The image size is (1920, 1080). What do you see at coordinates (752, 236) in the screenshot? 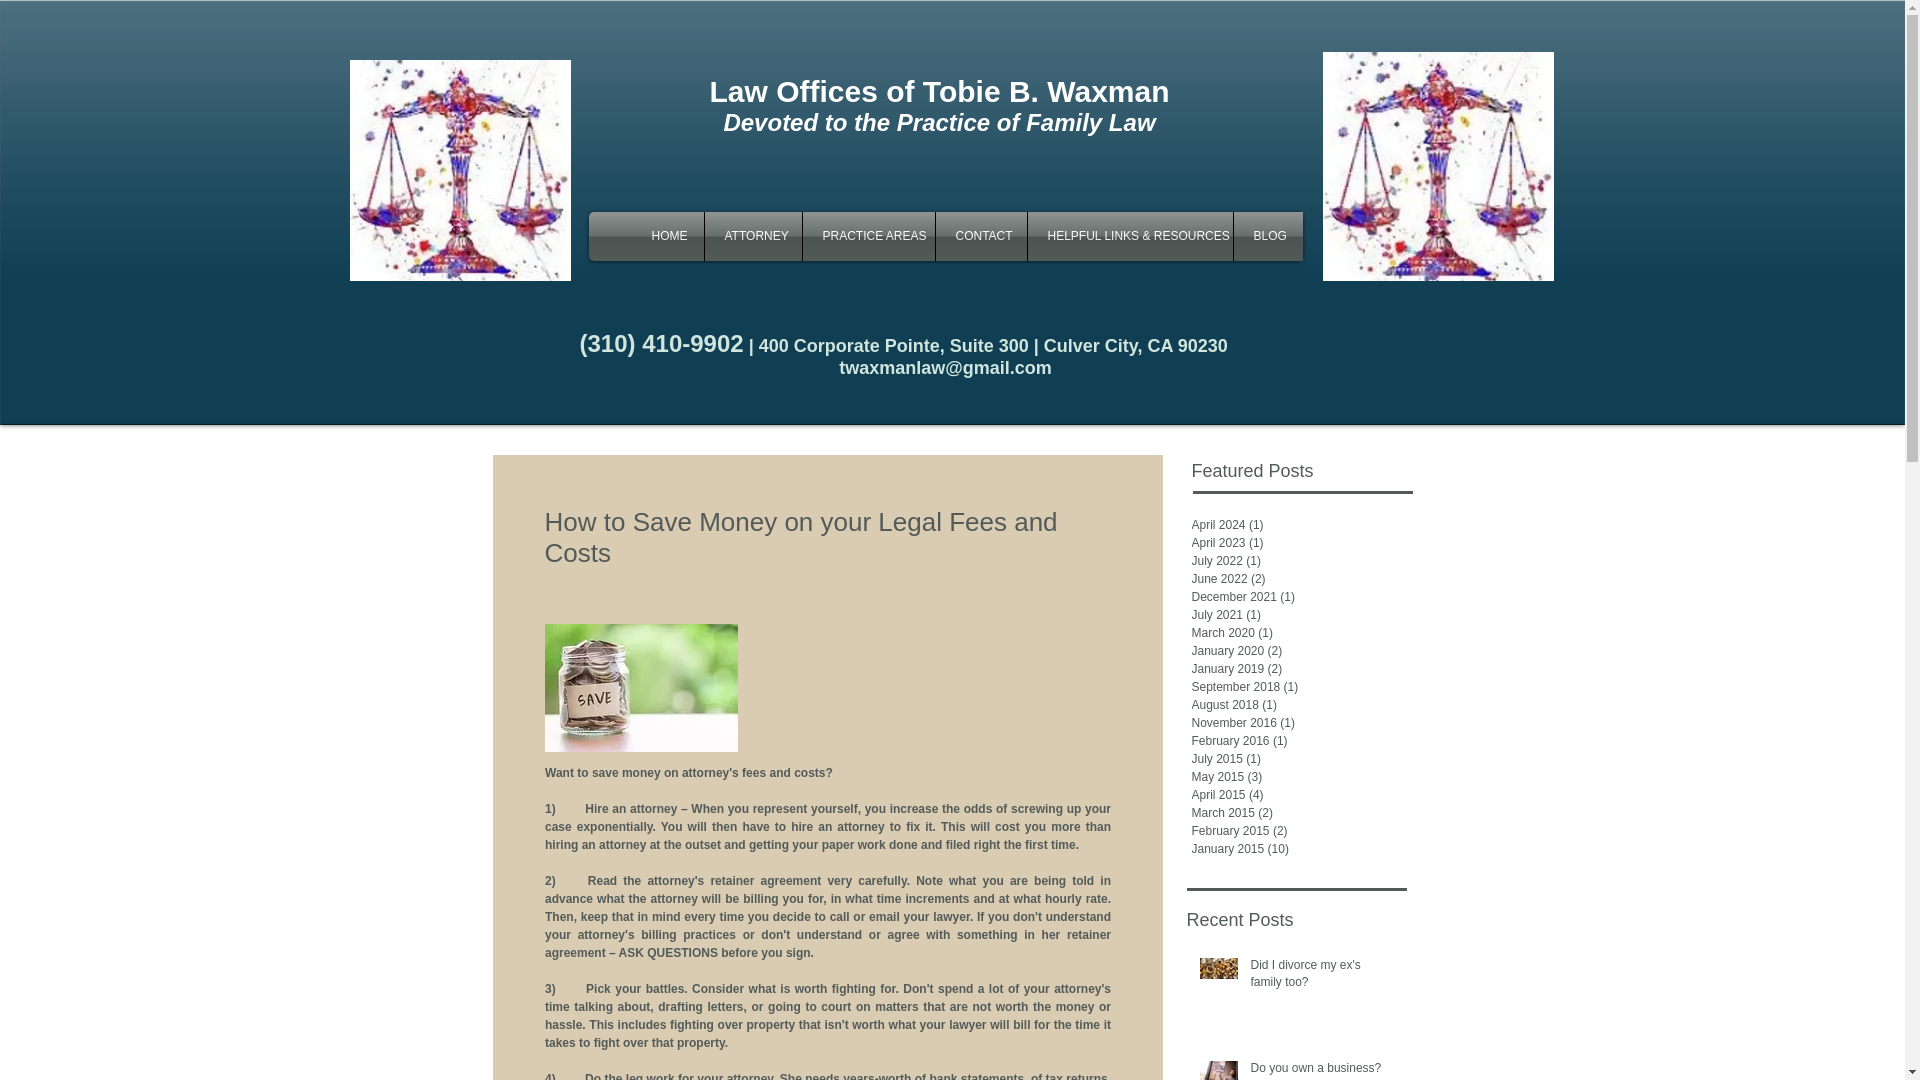
I see `ATTORNEY` at bounding box center [752, 236].